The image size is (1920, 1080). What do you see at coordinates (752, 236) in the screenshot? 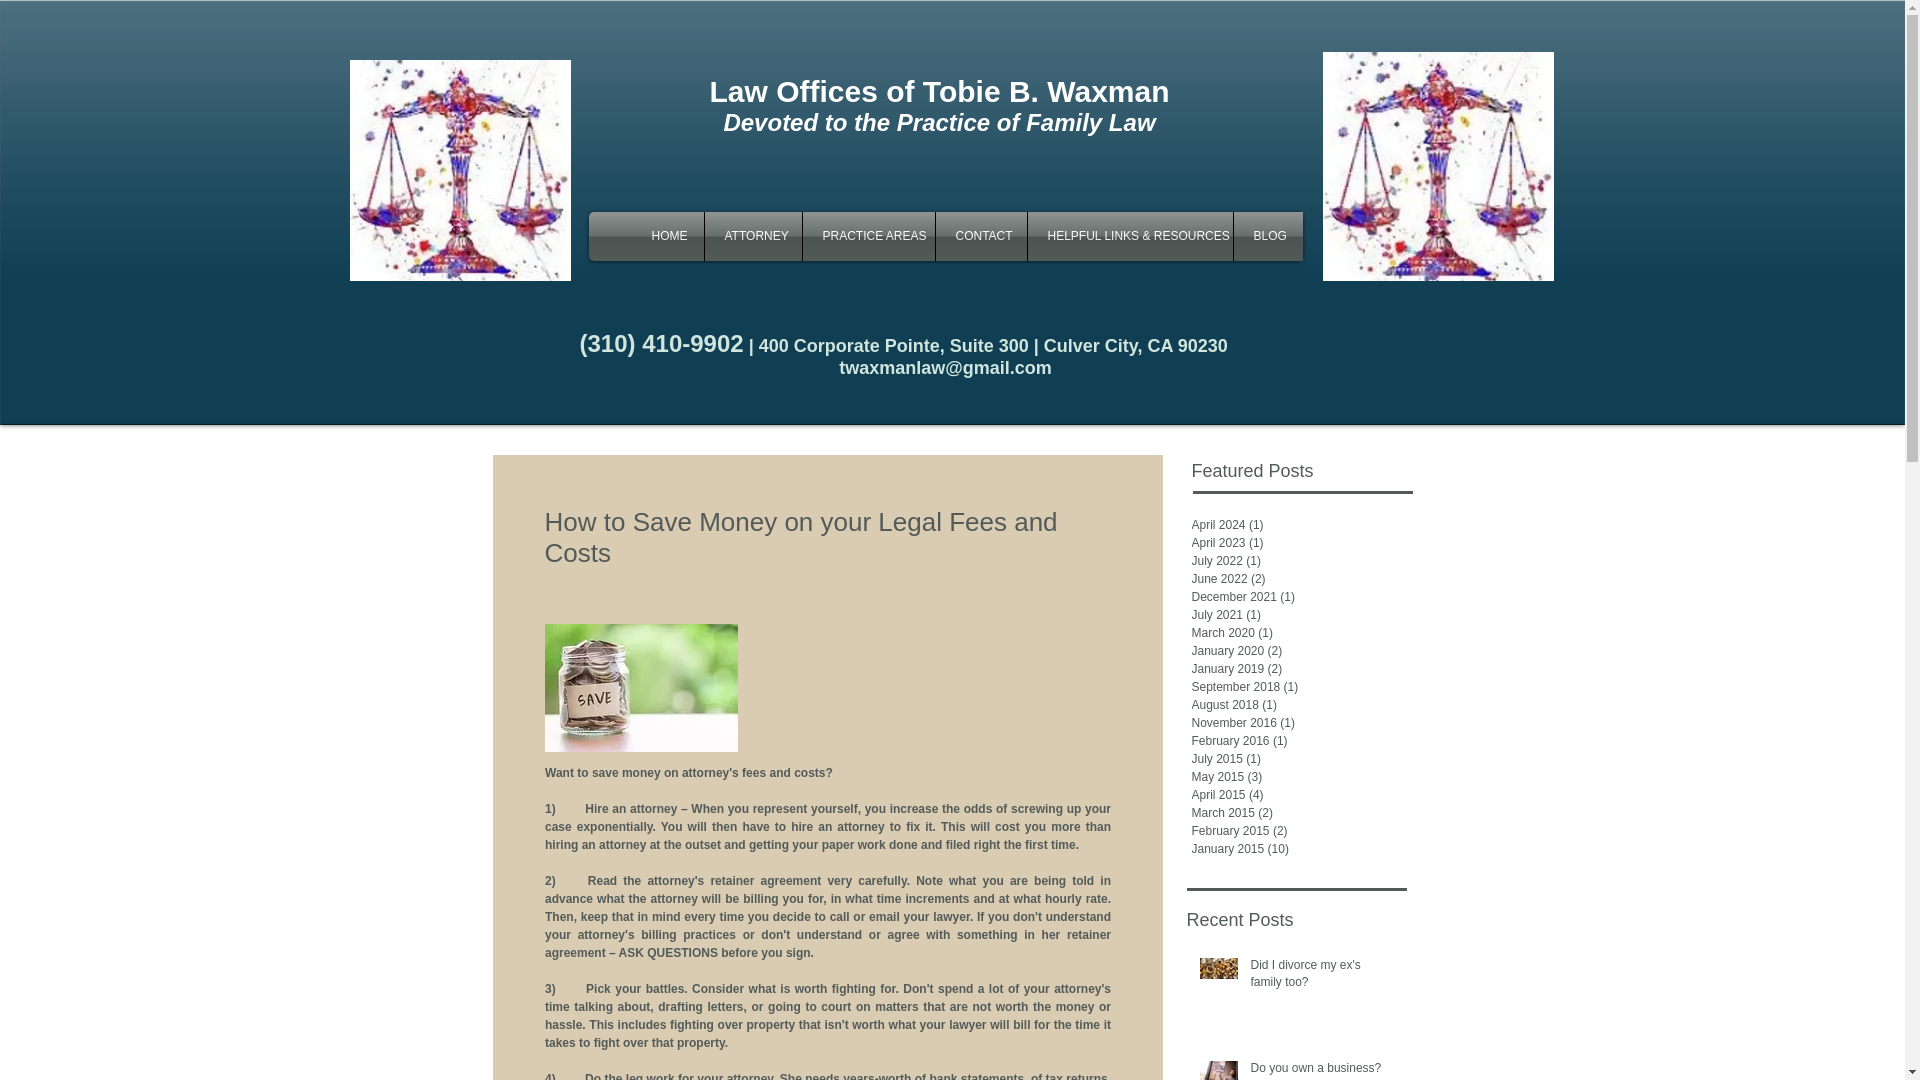
I see `ATTORNEY` at bounding box center [752, 236].